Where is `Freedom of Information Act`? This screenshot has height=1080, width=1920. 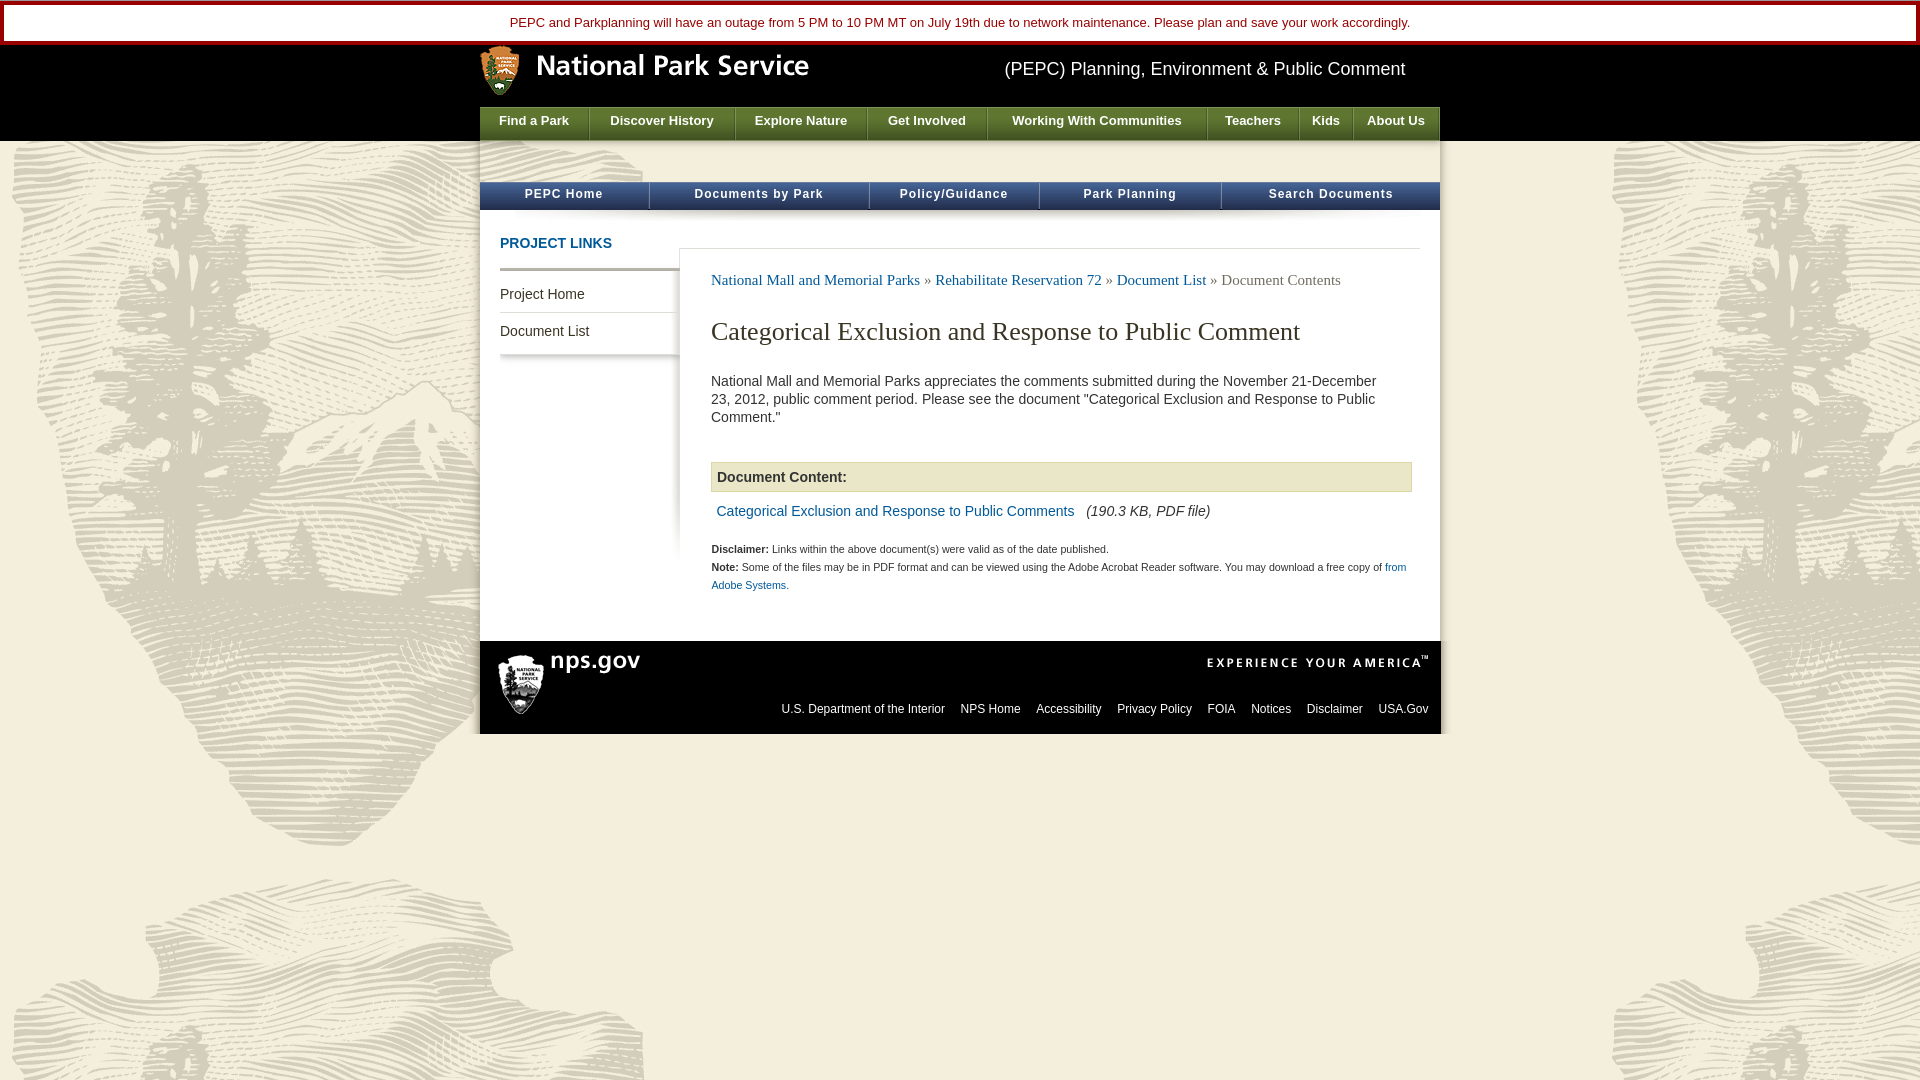
Freedom of Information Act is located at coordinates (1222, 709).